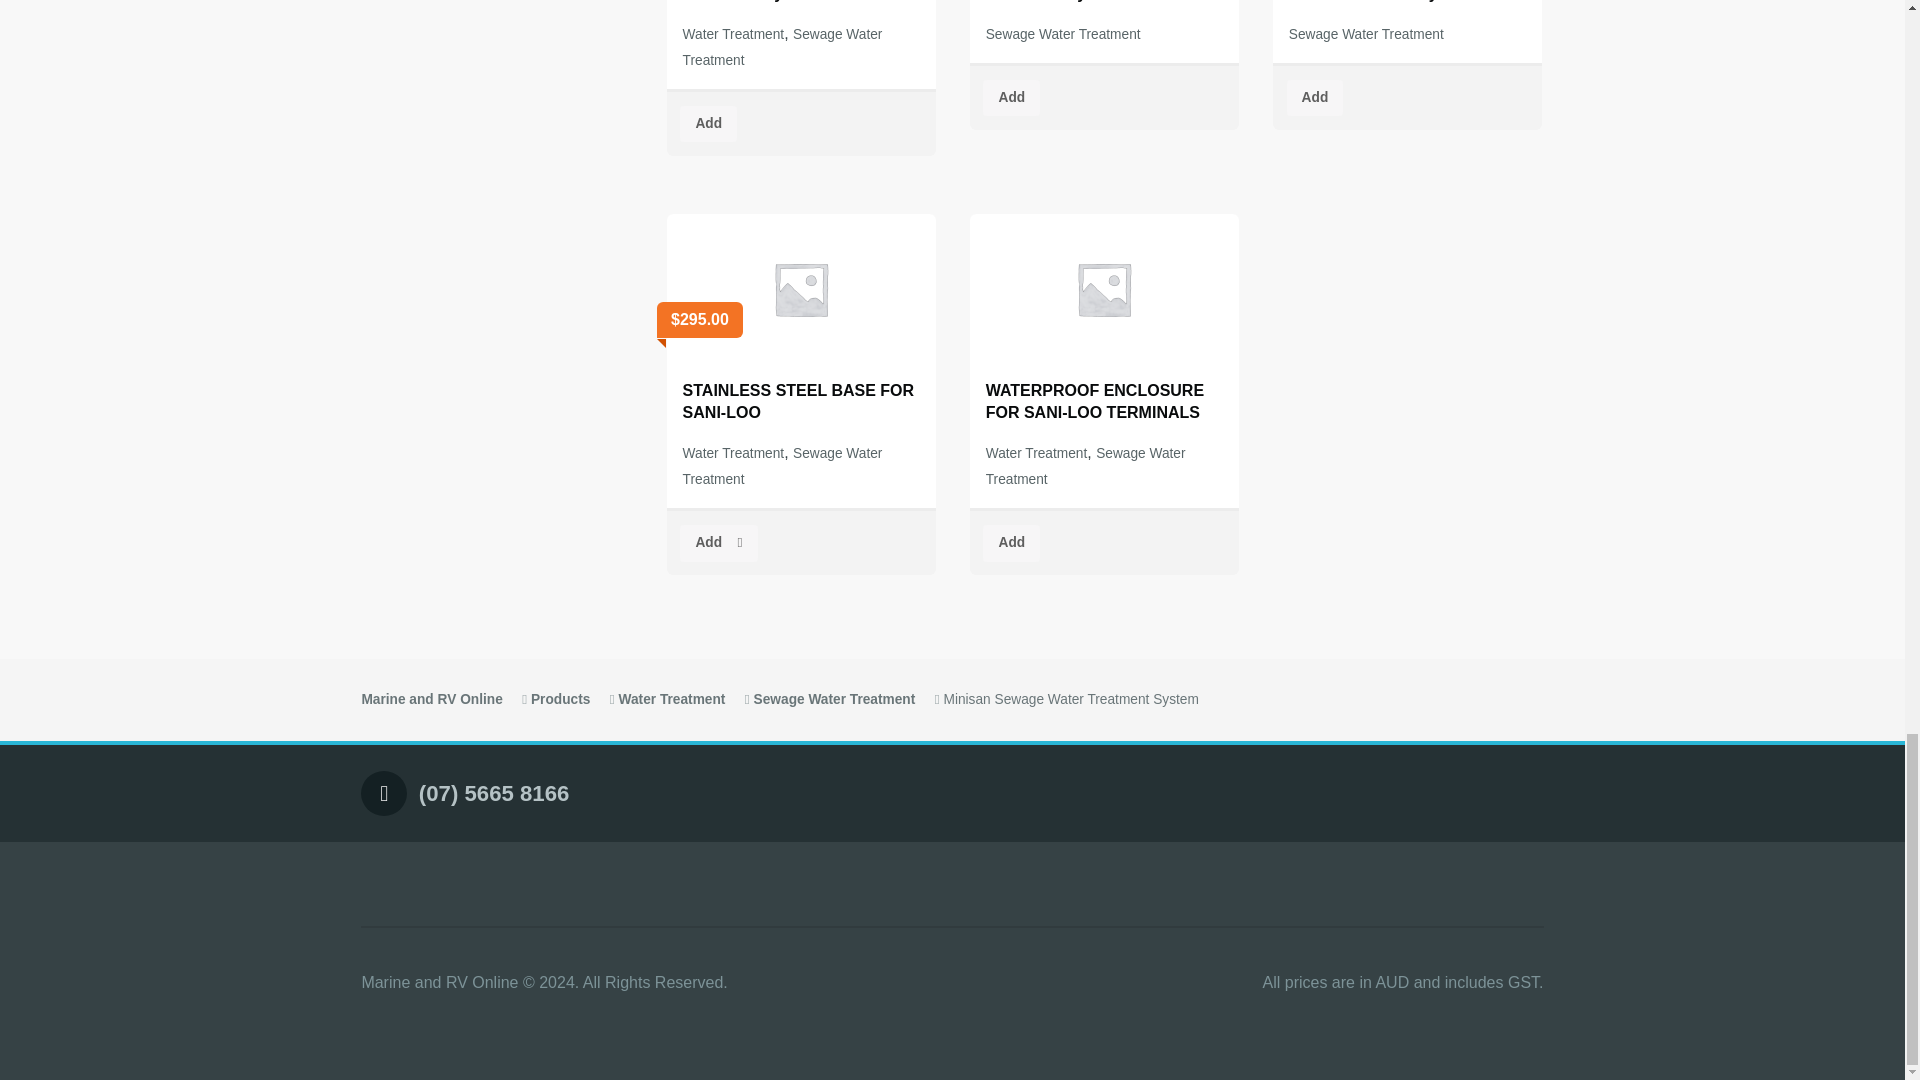  Describe the element at coordinates (672, 700) in the screenshot. I see `View Water Treatment` at that location.